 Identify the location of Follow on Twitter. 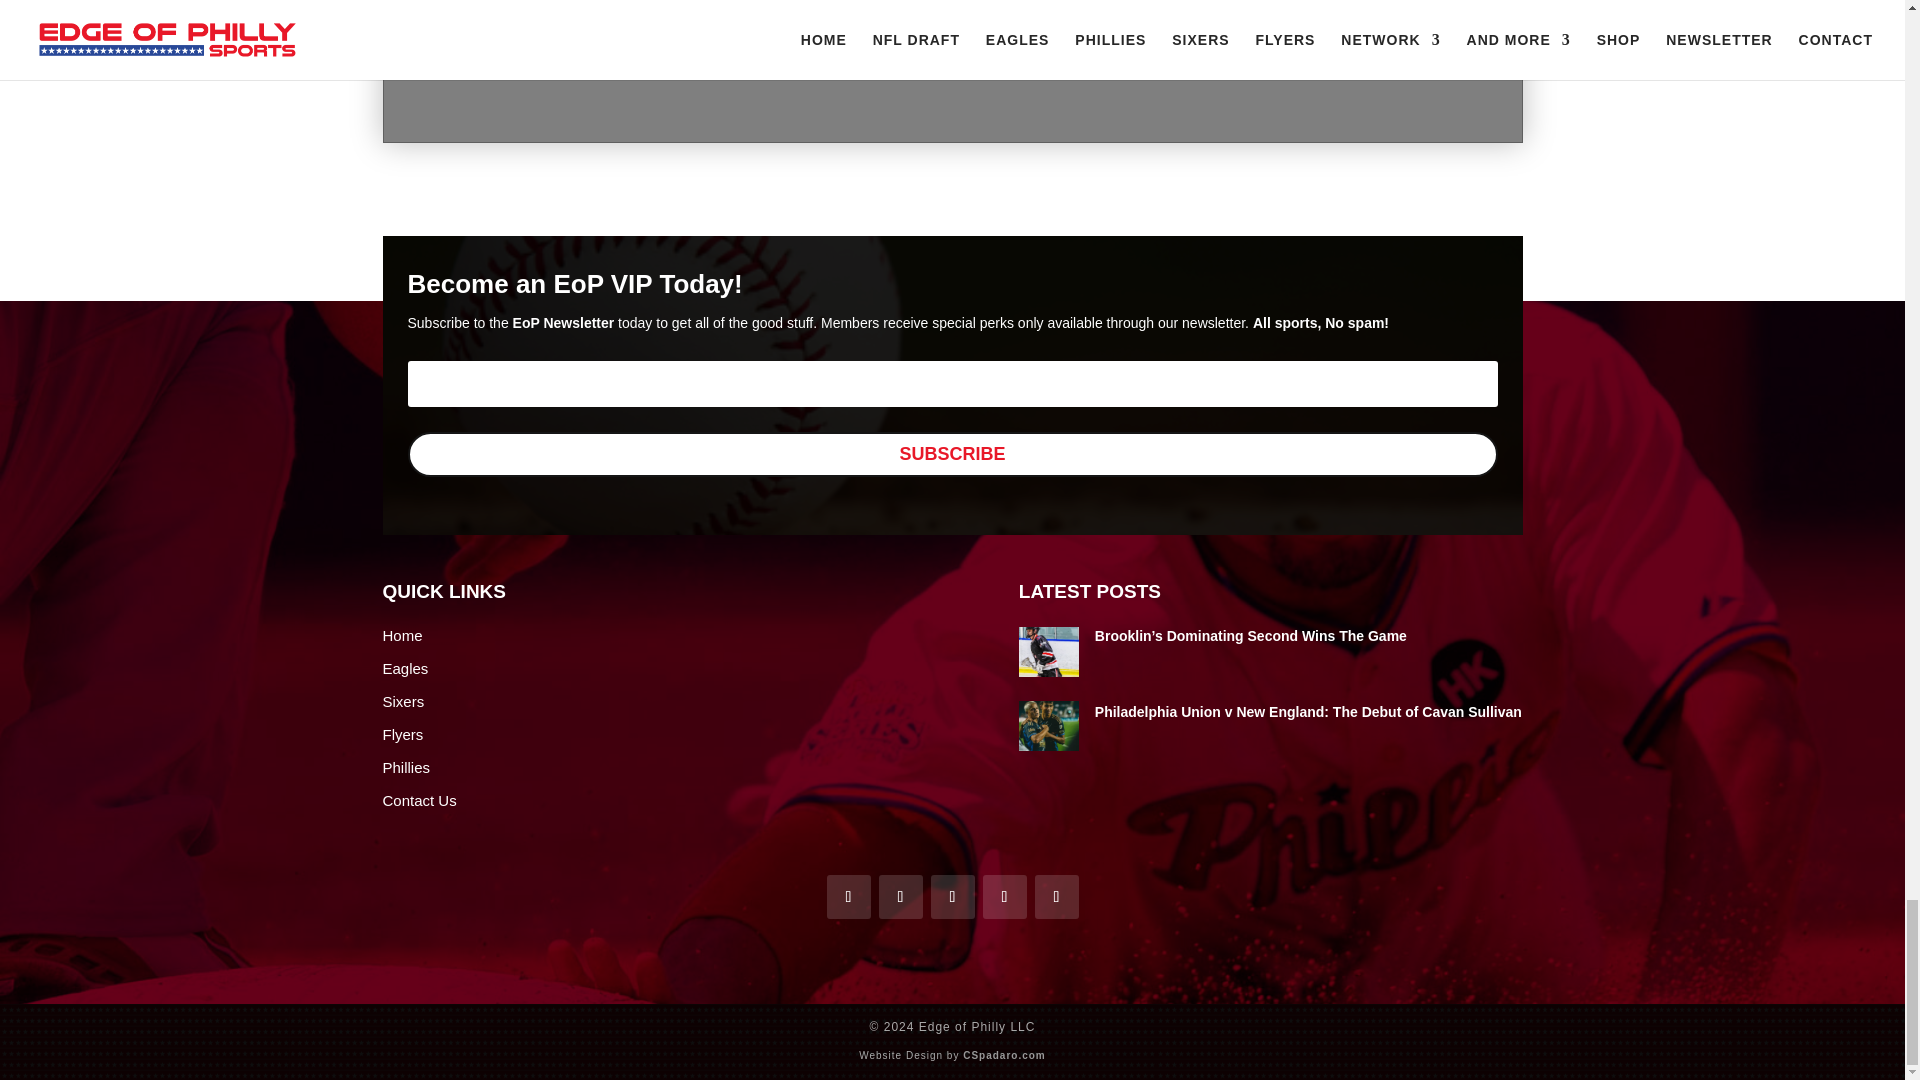
(899, 896).